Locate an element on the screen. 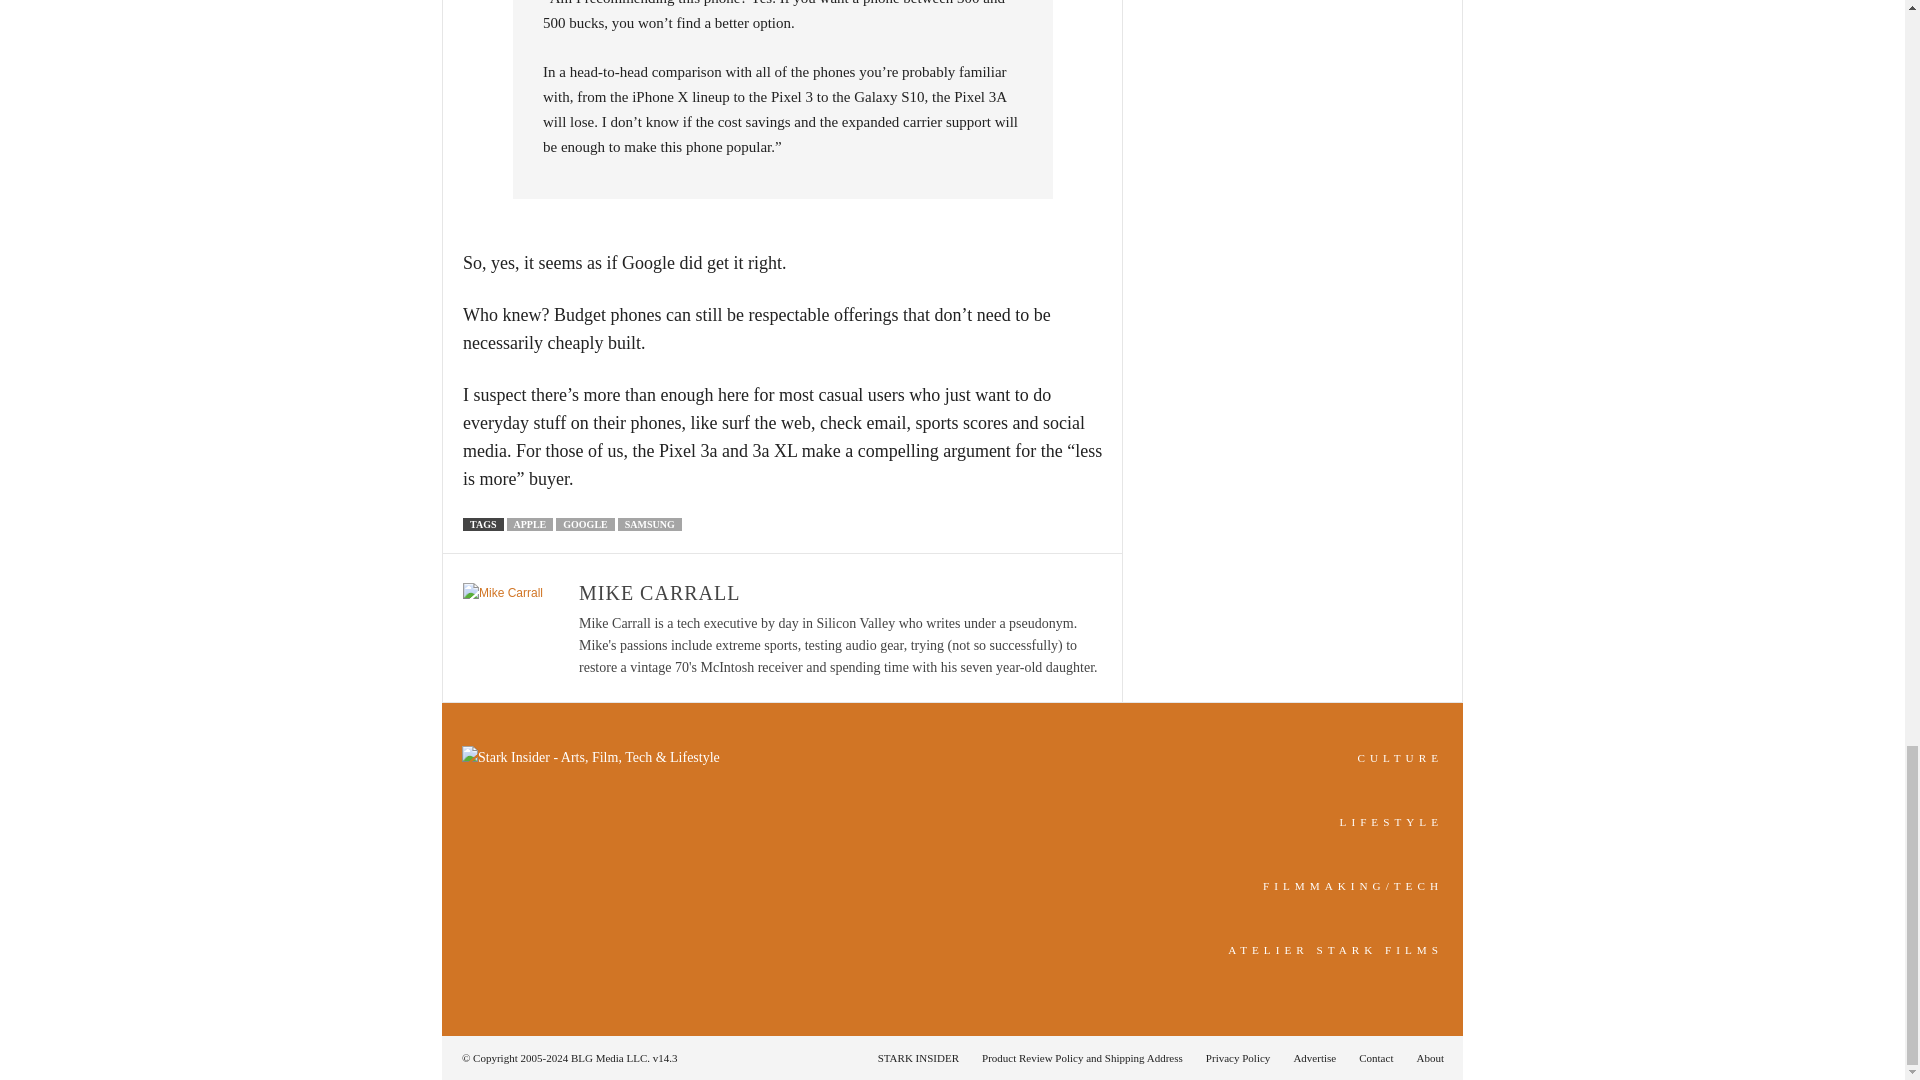  GOOGLE is located at coordinates (585, 524).